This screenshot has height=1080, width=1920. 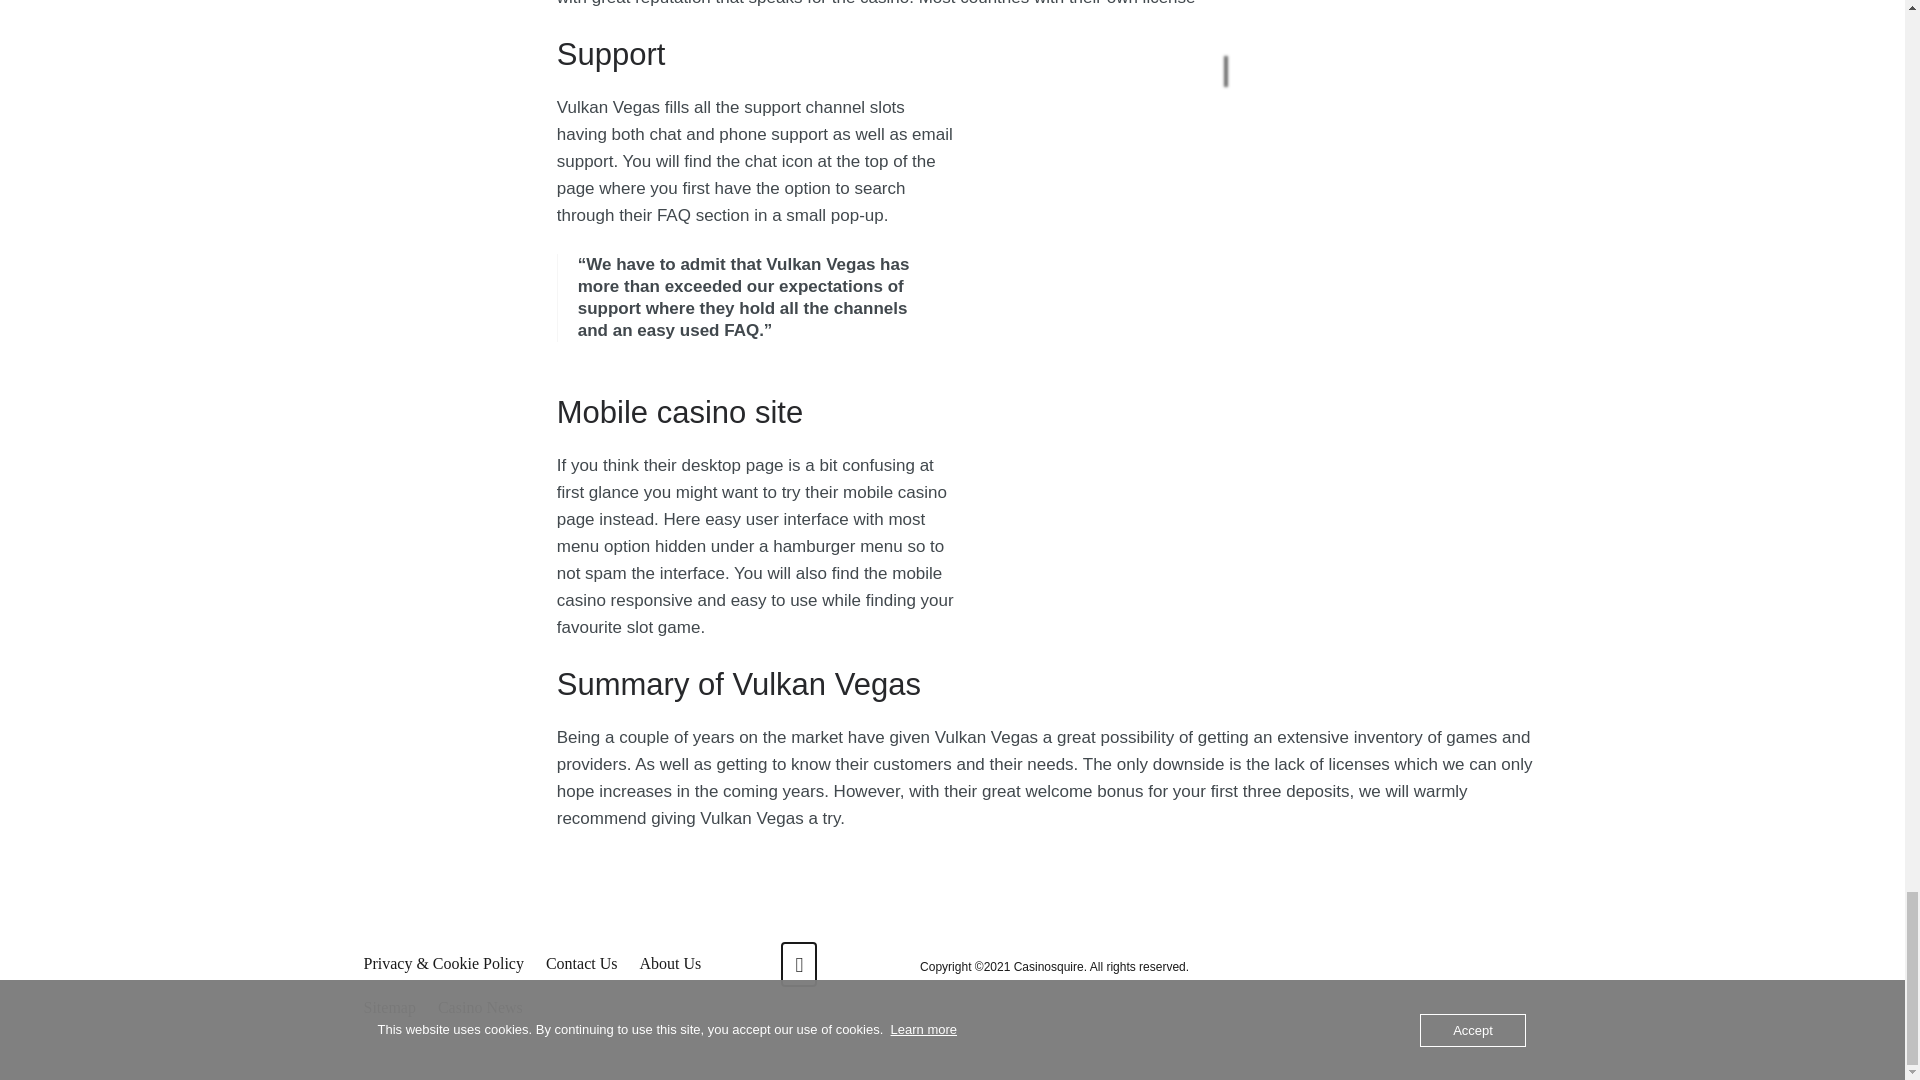 What do you see at coordinates (390, 1007) in the screenshot?
I see `Sitemap` at bounding box center [390, 1007].